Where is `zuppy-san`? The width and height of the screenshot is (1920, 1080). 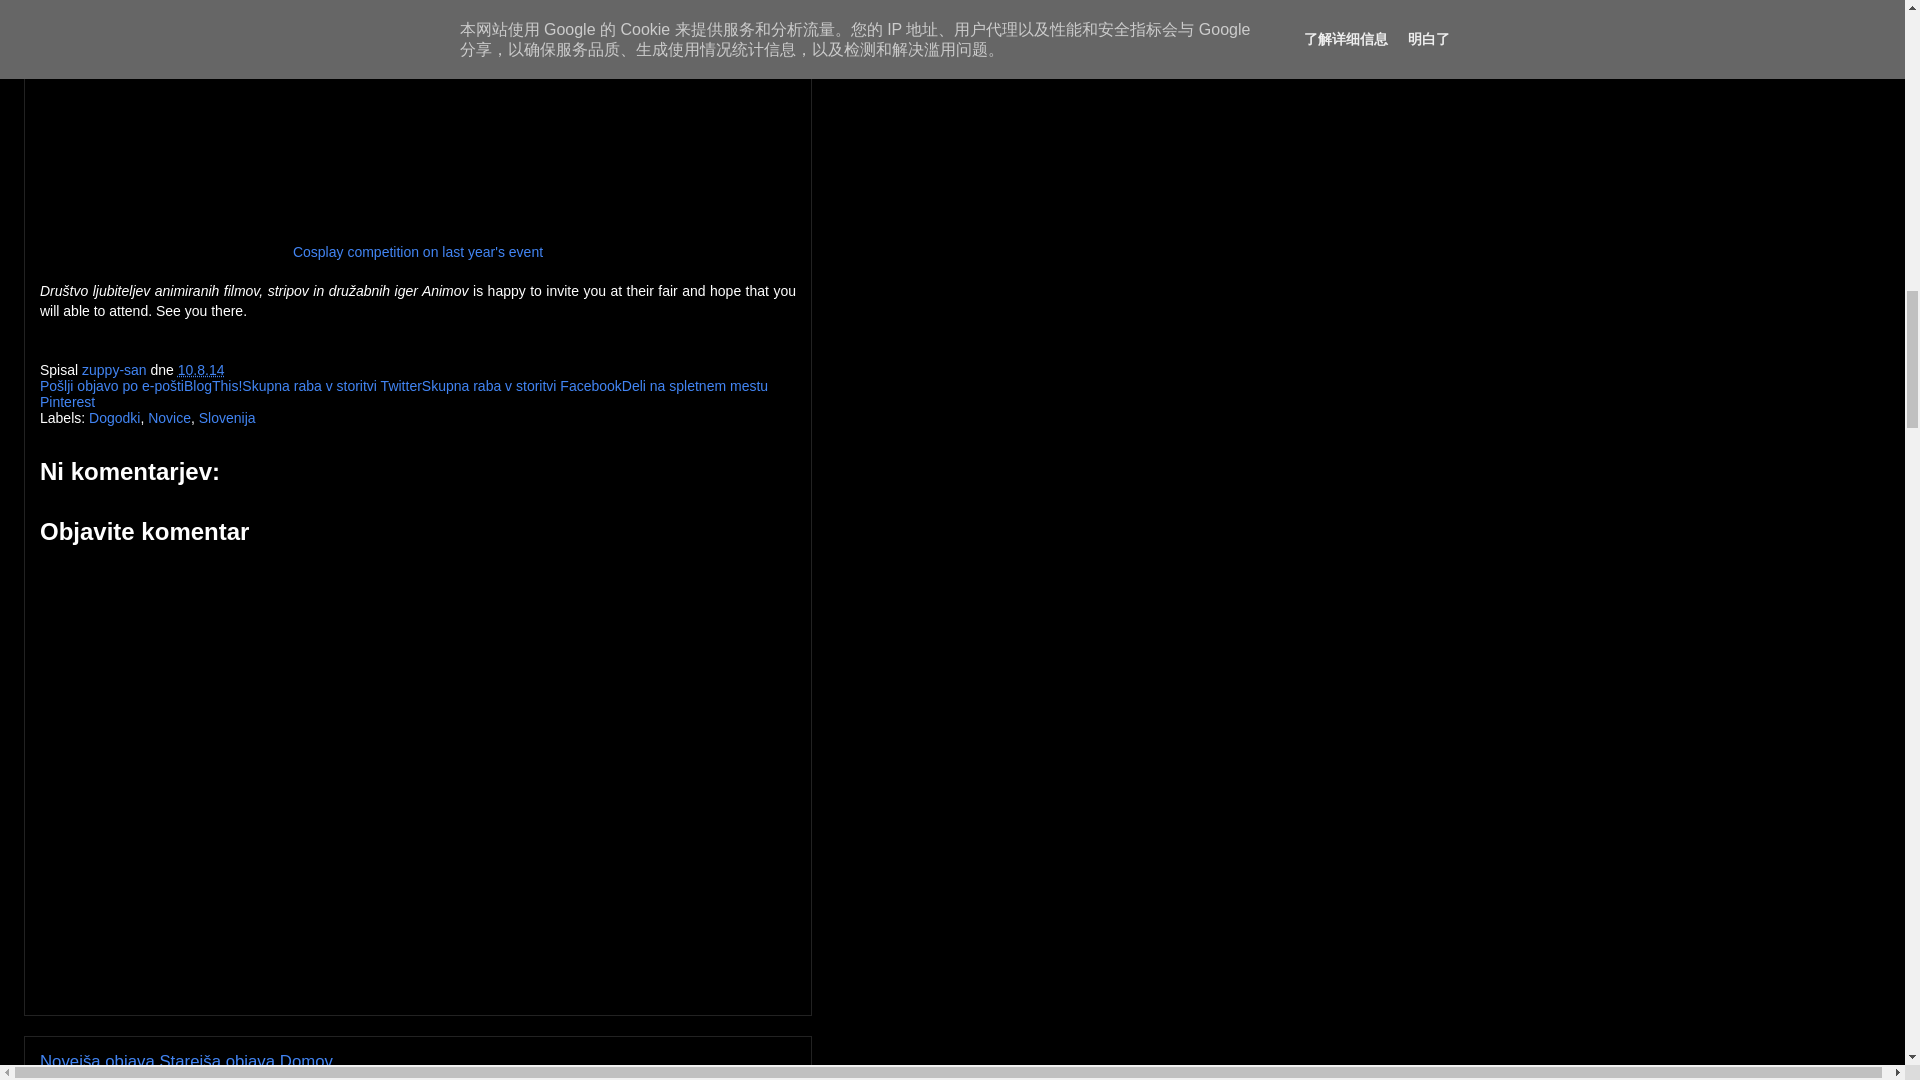 zuppy-san is located at coordinates (116, 370).